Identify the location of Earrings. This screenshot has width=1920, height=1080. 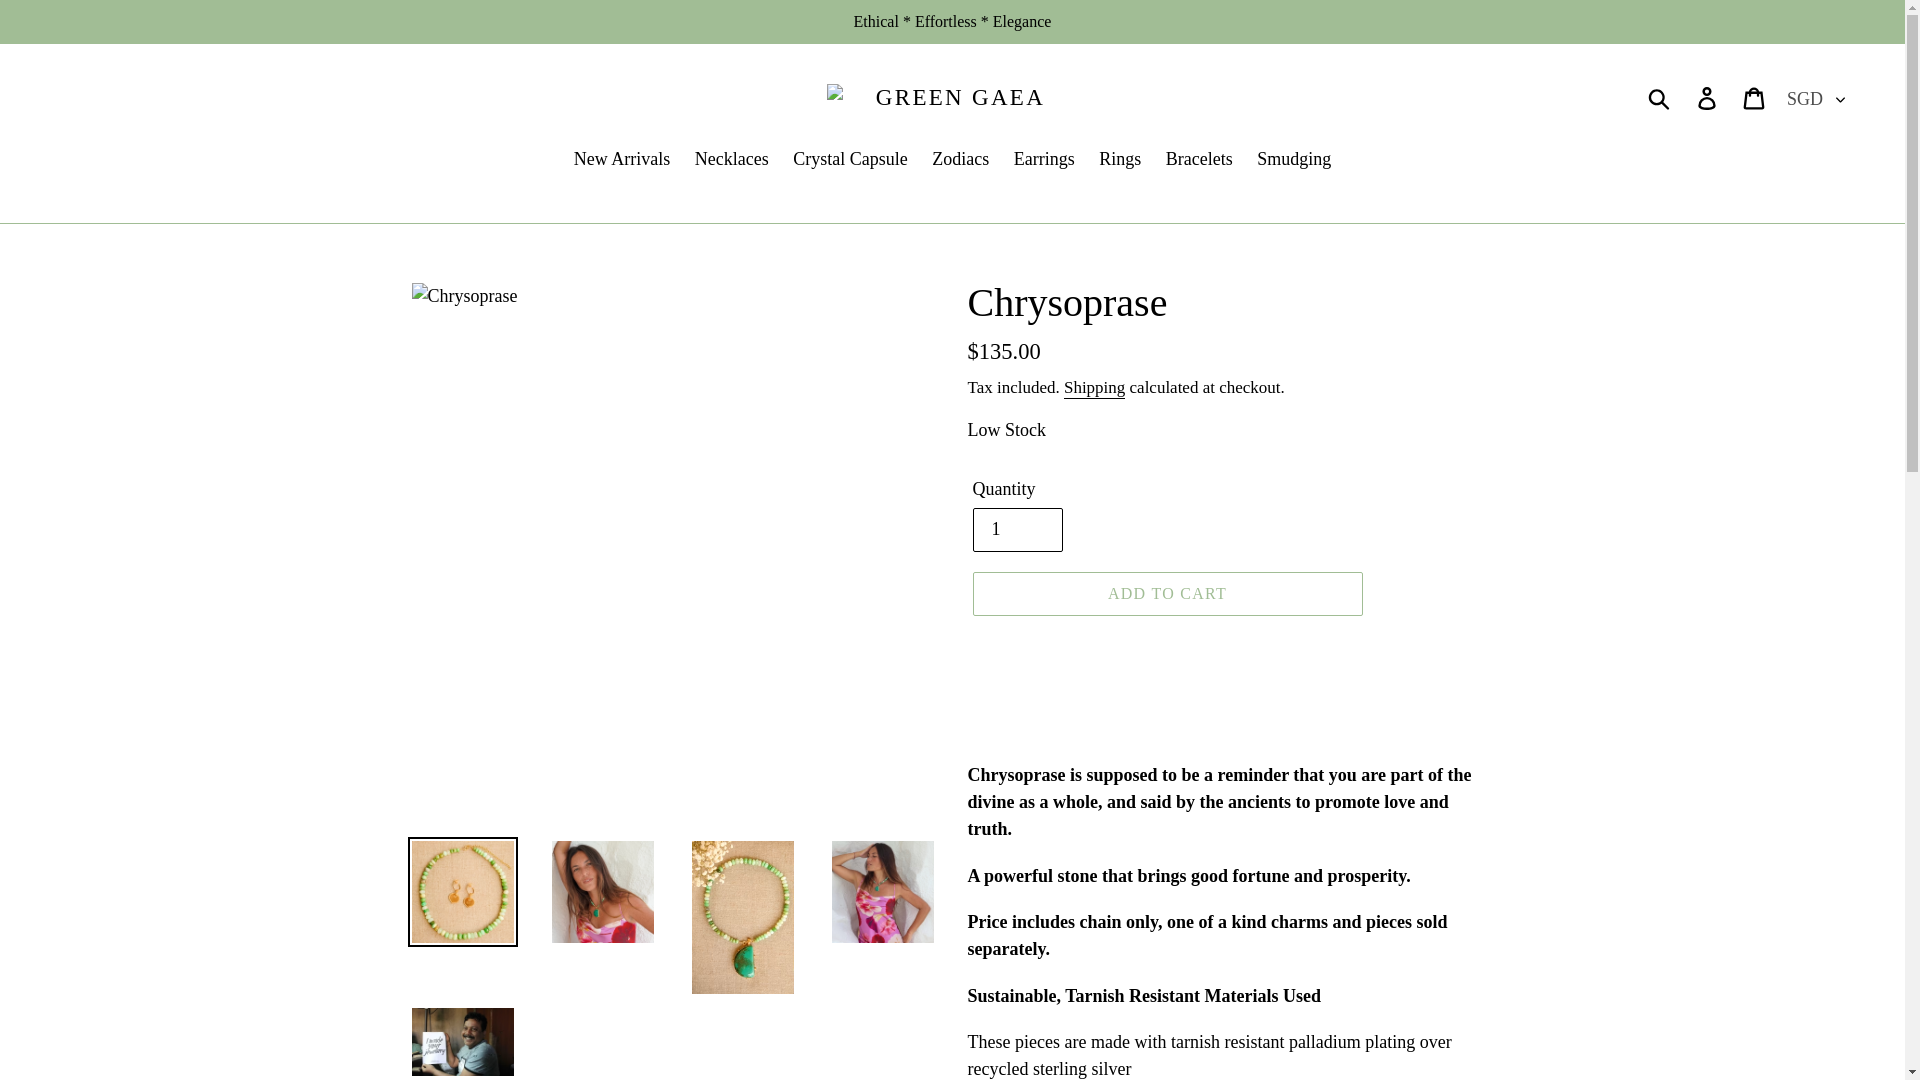
(1044, 160).